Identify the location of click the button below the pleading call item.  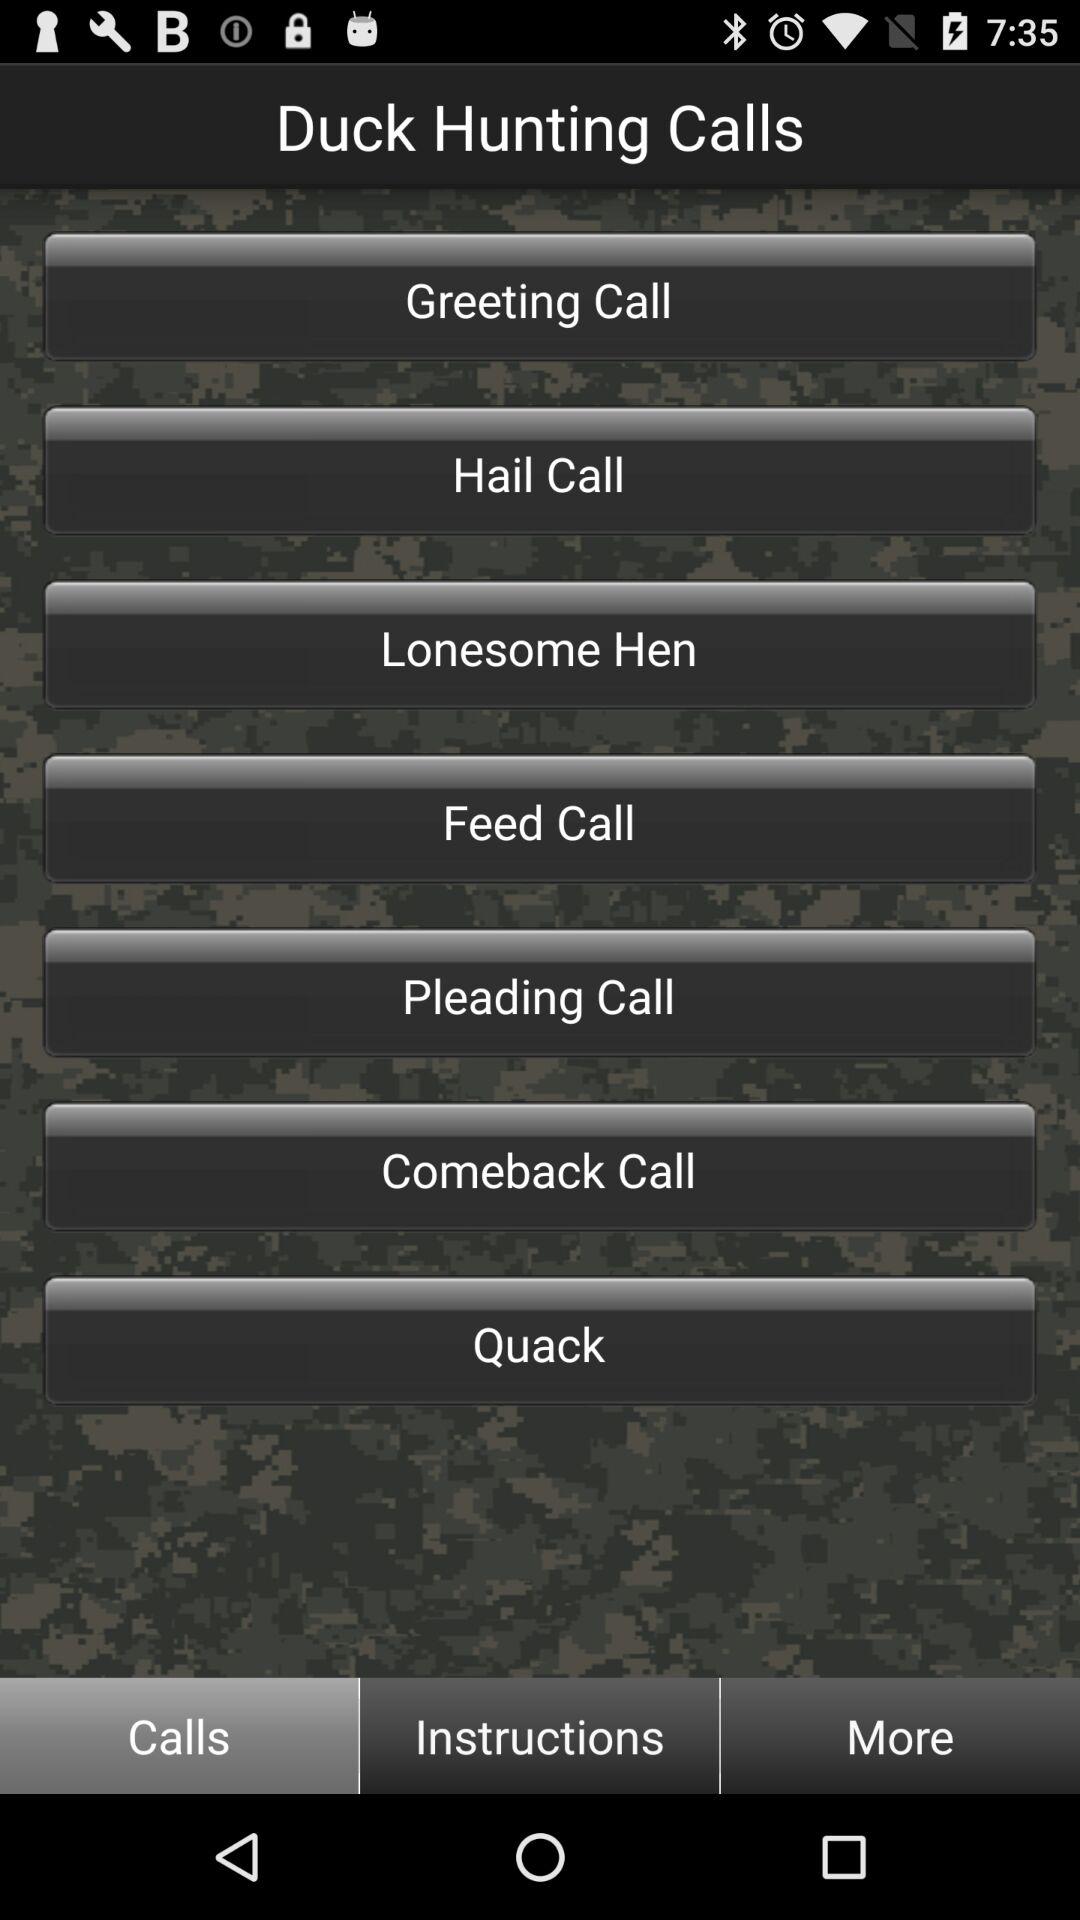
(540, 1166).